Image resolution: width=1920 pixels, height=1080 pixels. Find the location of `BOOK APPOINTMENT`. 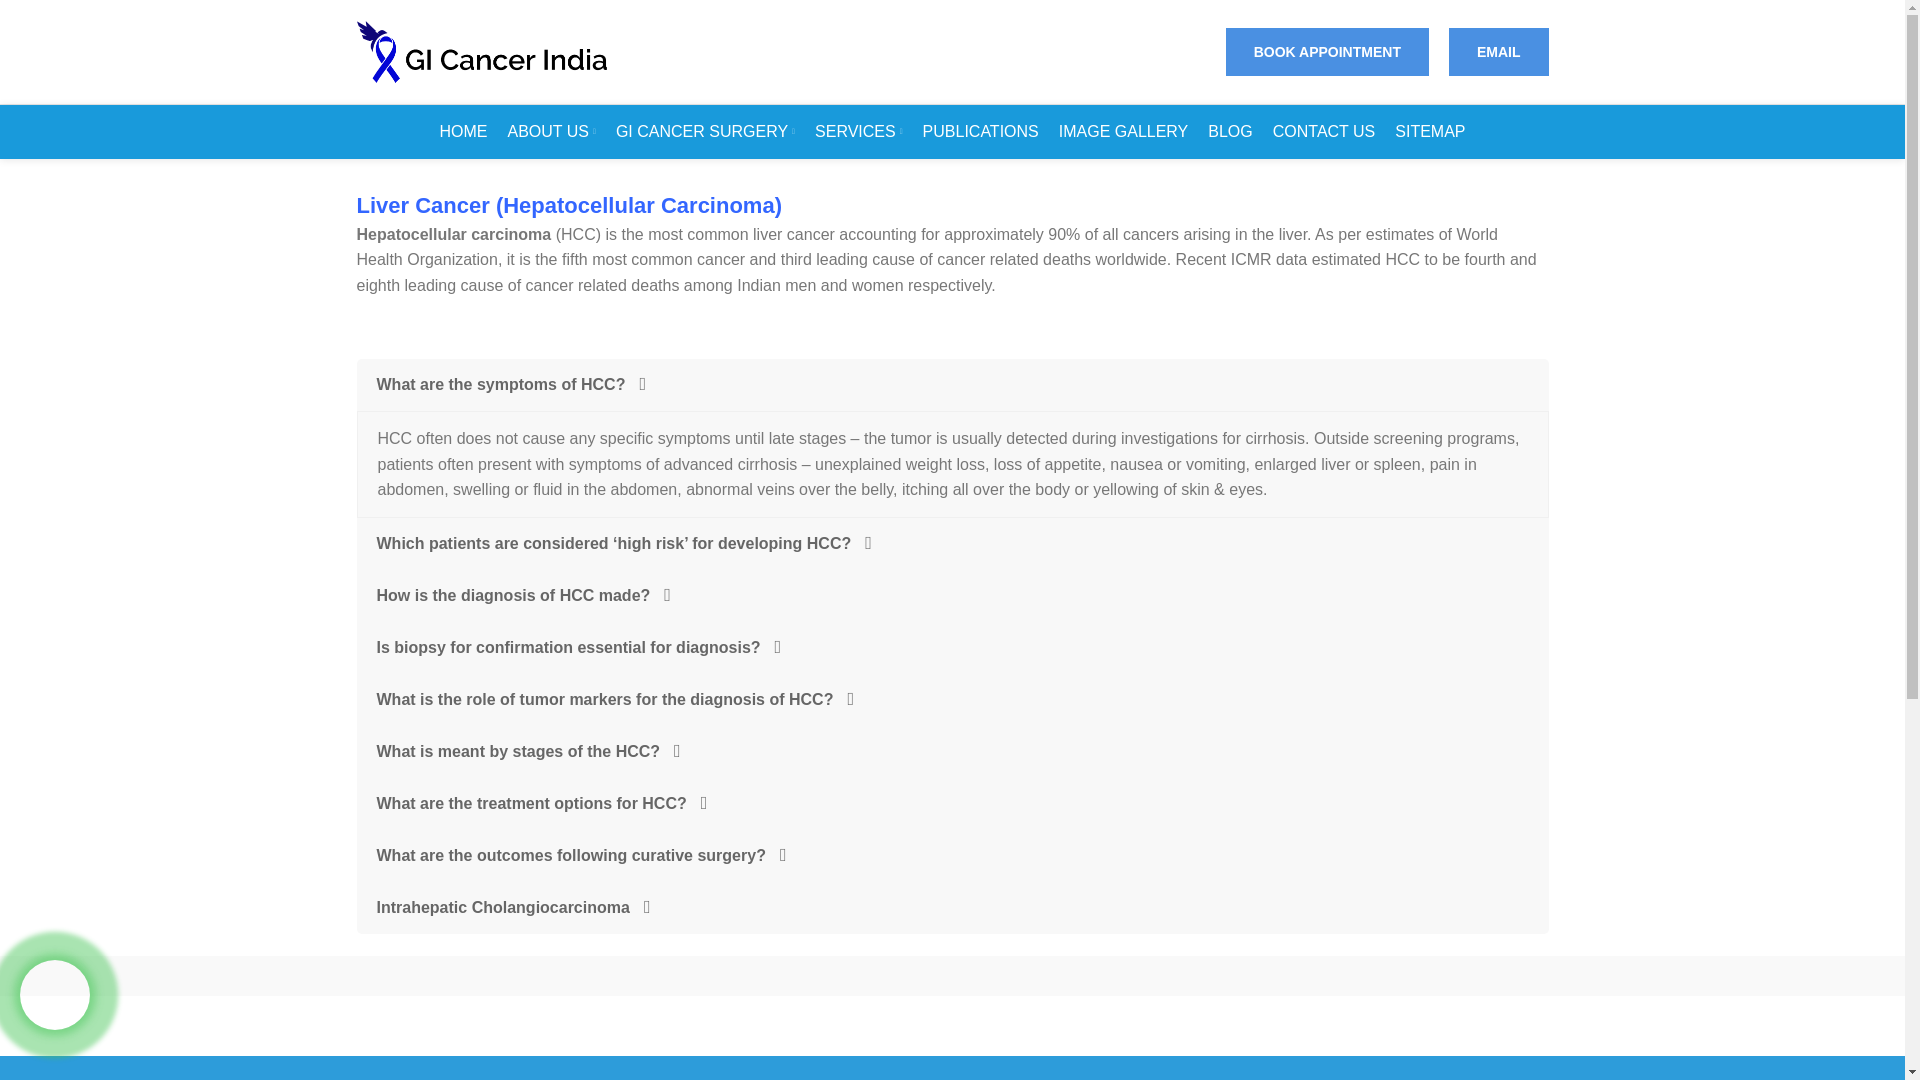

BOOK APPOINTMENT is located at coordinates (1327, 52).